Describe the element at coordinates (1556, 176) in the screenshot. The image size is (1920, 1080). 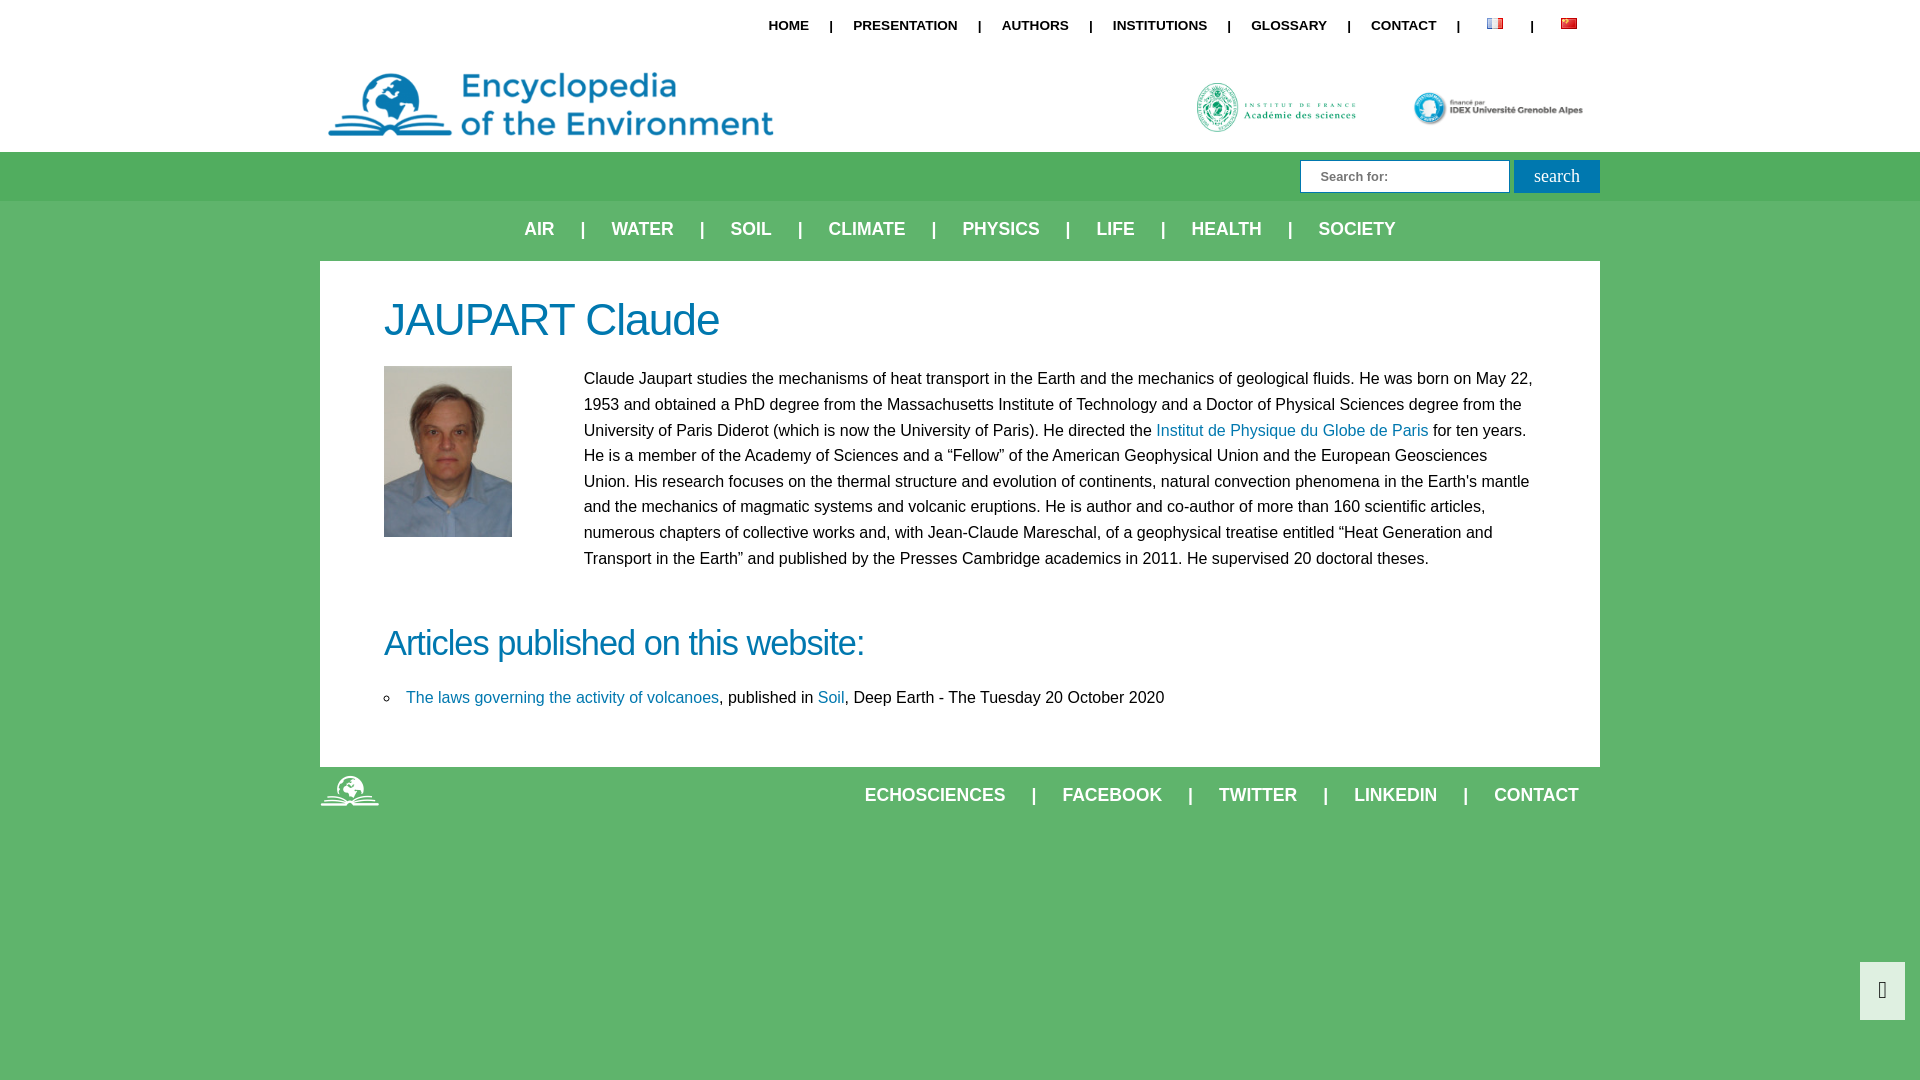
I see `search` at that location.